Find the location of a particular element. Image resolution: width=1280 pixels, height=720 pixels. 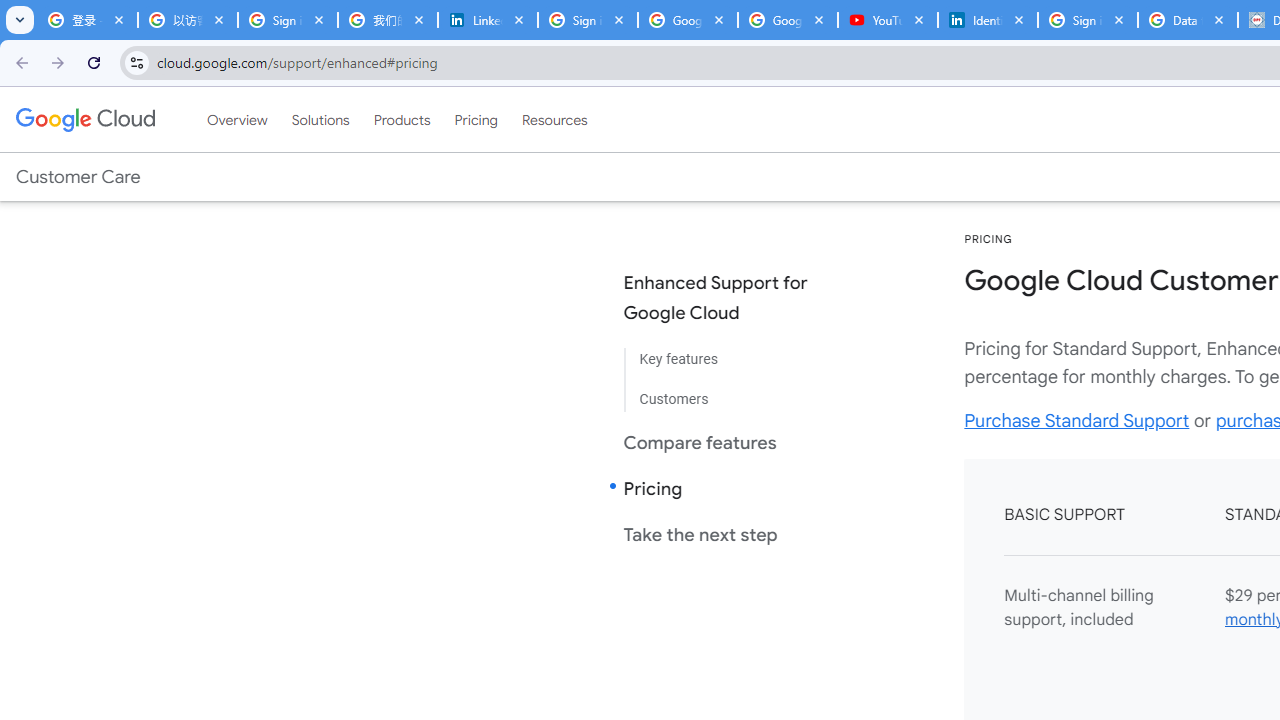

LinkedIn Privacy Policy is located at coordinates (487, 20).